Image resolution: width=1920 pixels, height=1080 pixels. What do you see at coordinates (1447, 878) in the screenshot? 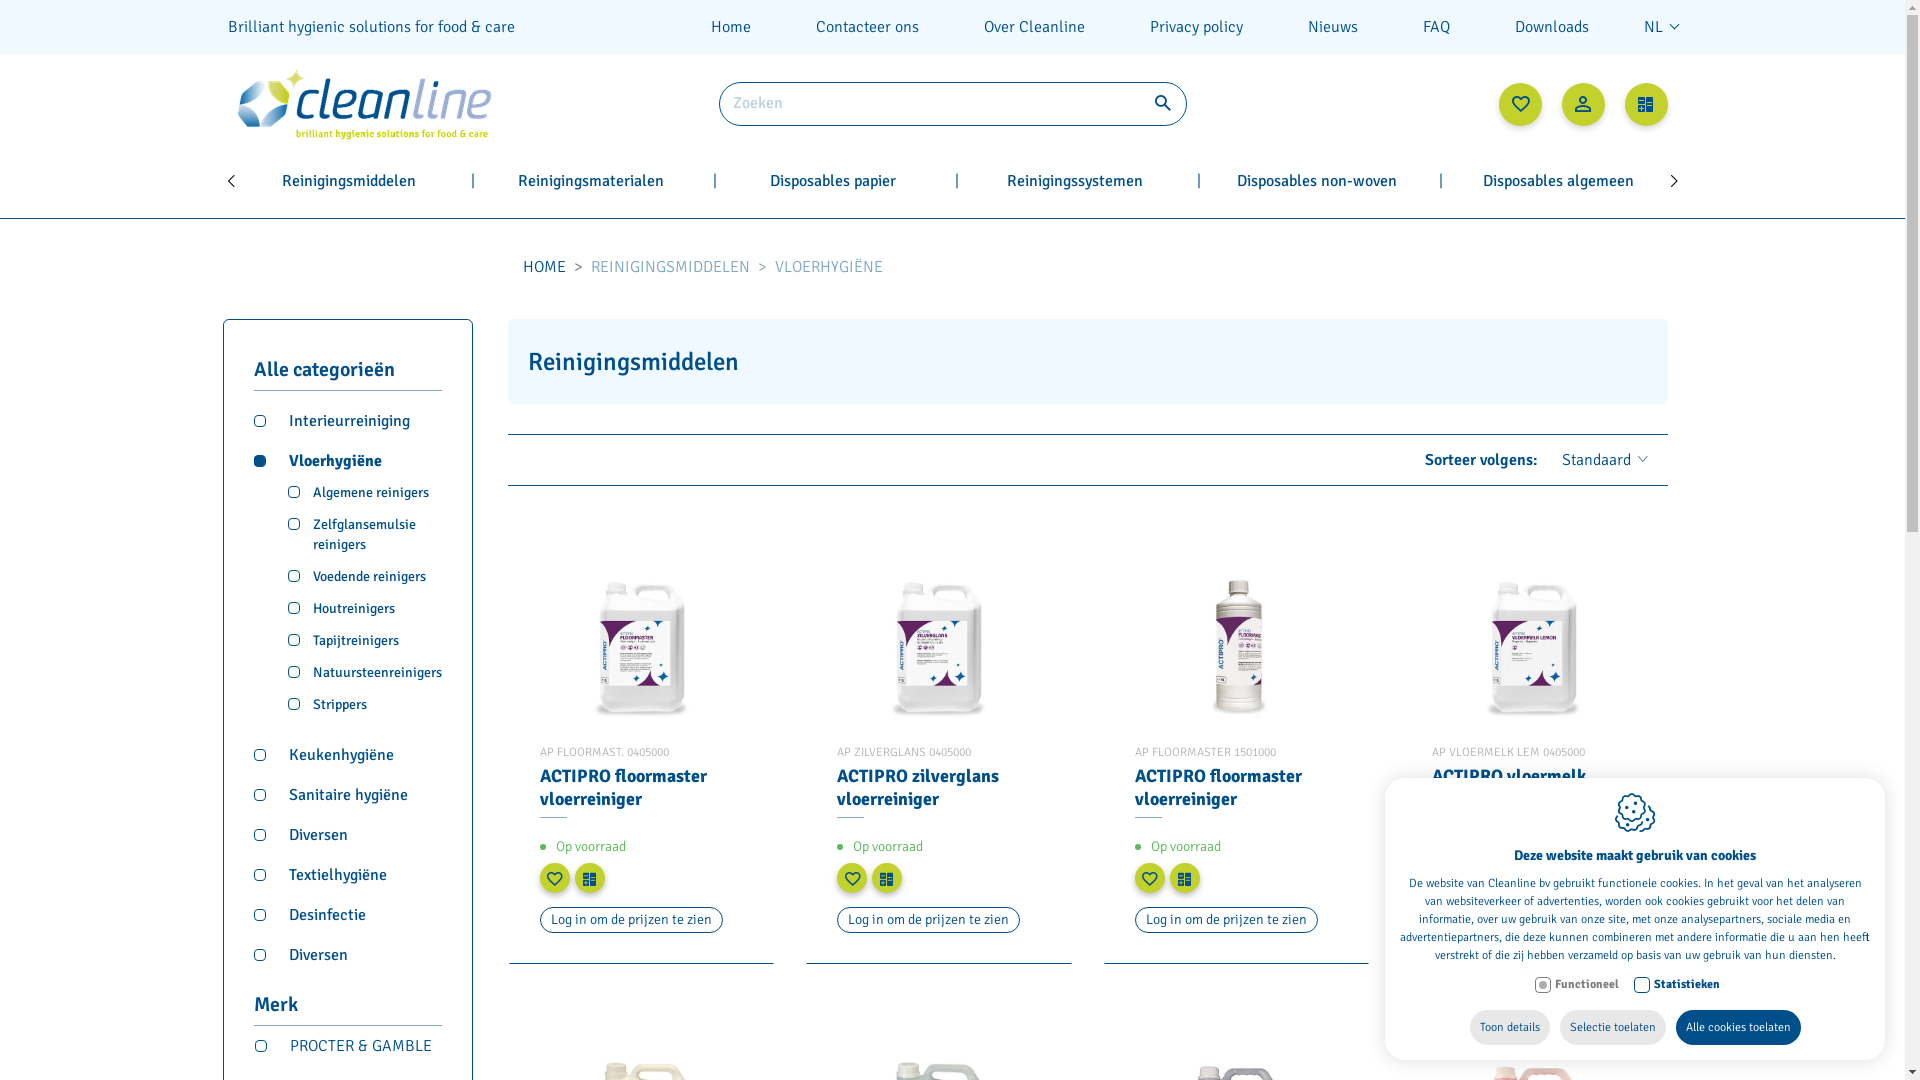
I see `Toevoegen aan favorieten` at bounding box center [1447, 878].